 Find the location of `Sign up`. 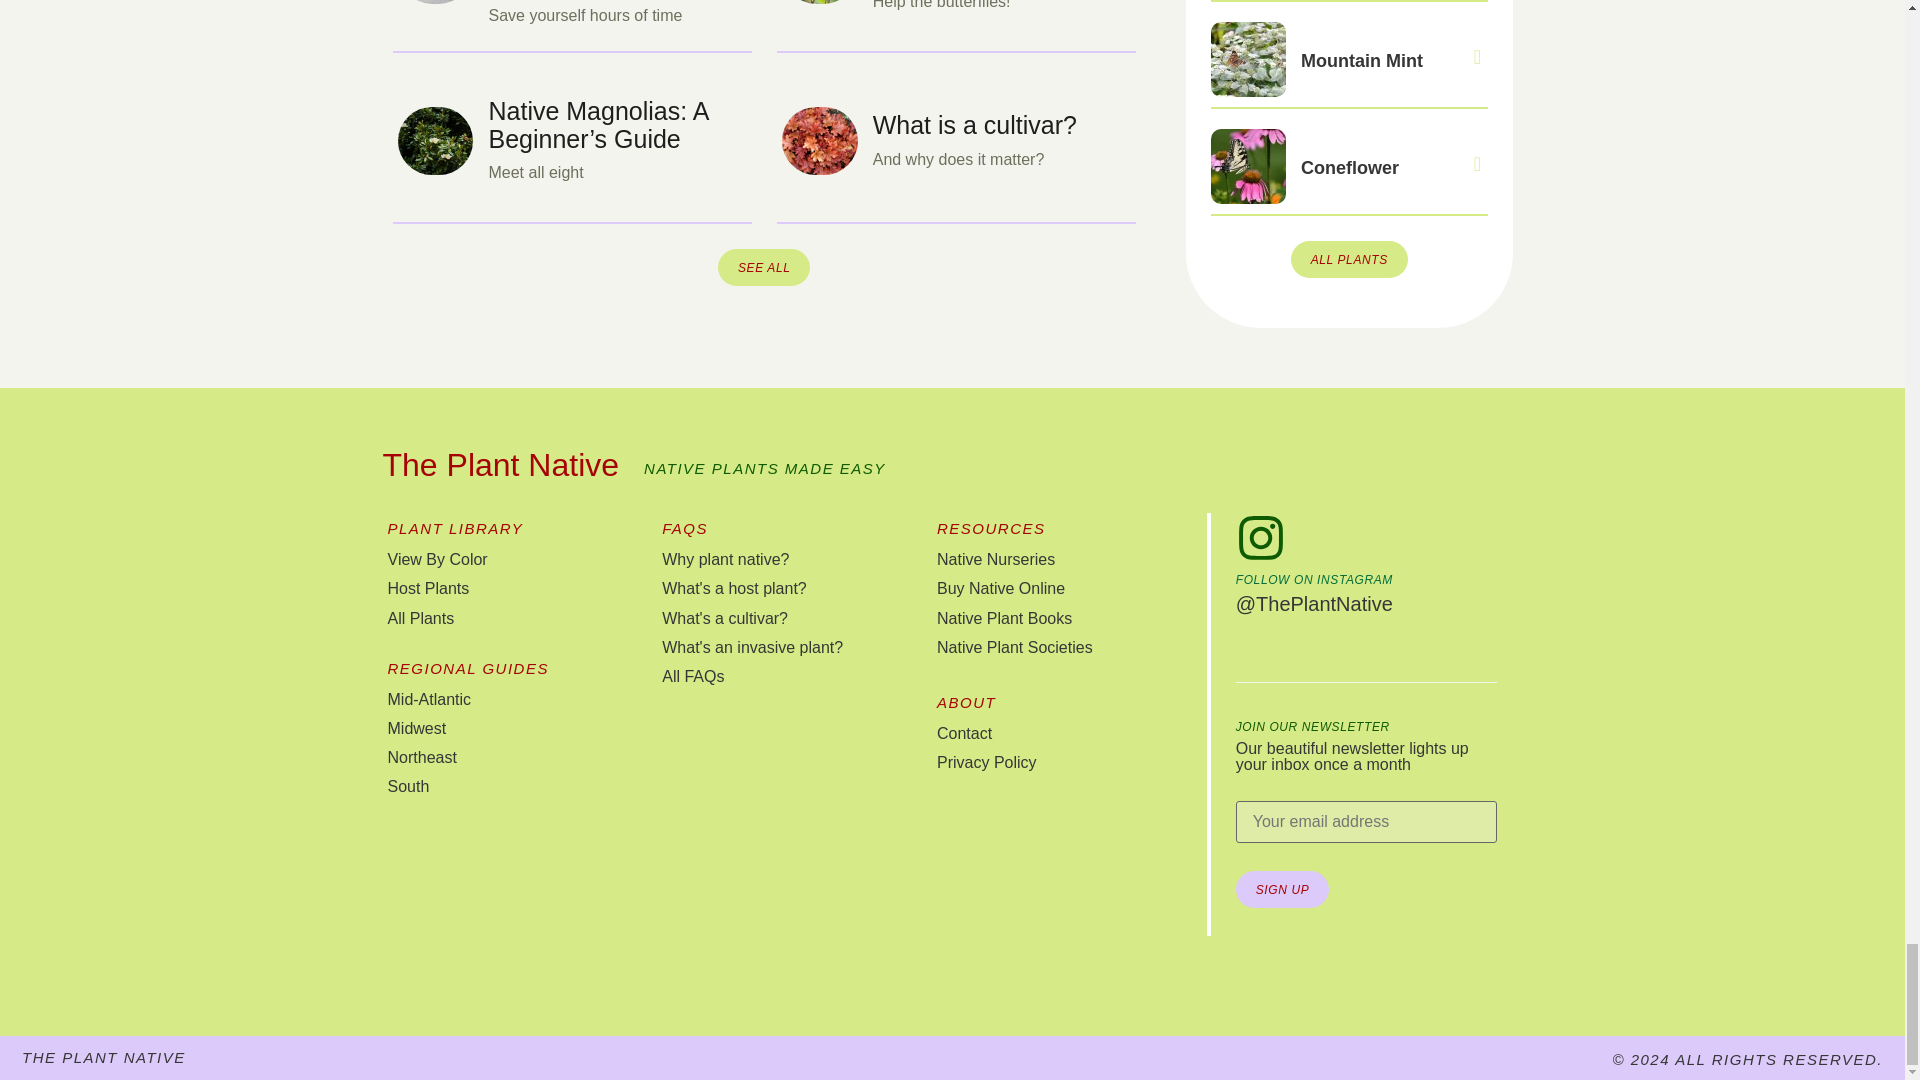

Sign up is located at coordinates (1283, 889).